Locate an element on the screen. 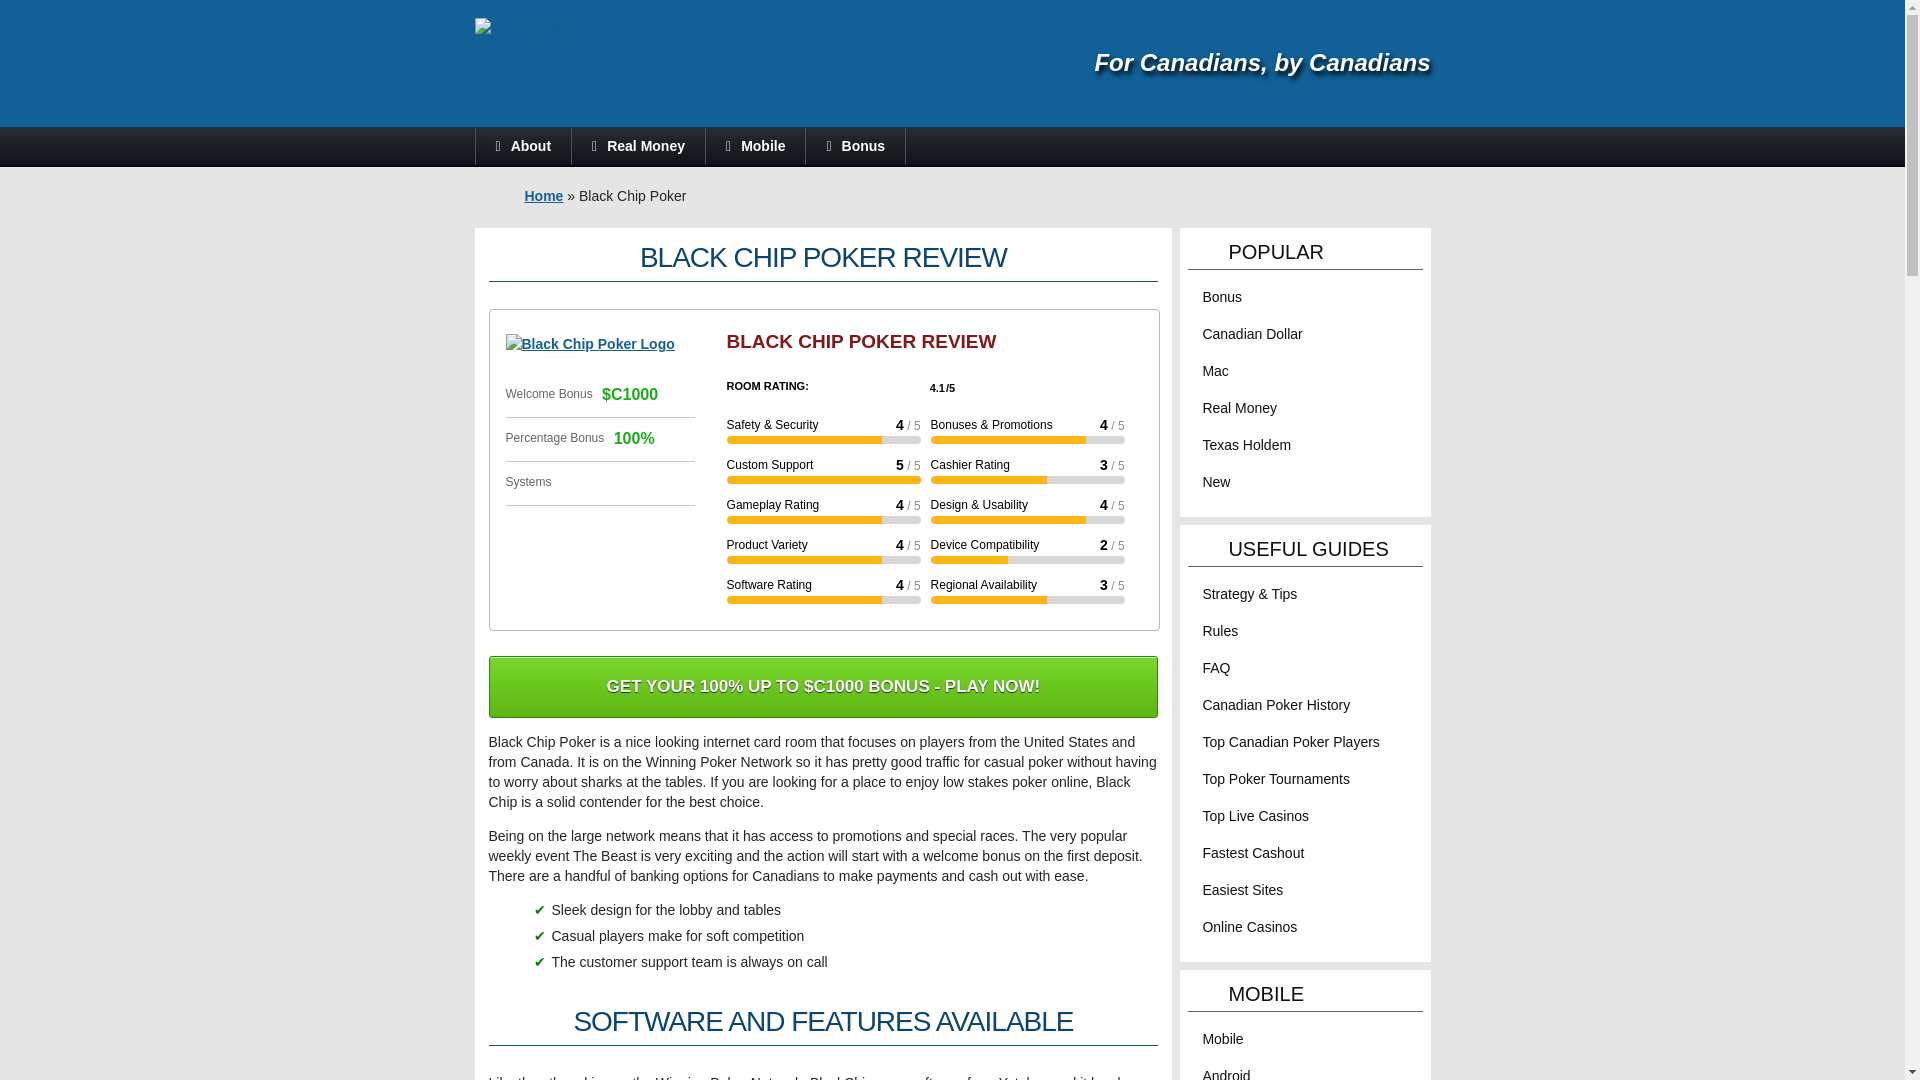  Mac is located at coordinates (1214, 370).